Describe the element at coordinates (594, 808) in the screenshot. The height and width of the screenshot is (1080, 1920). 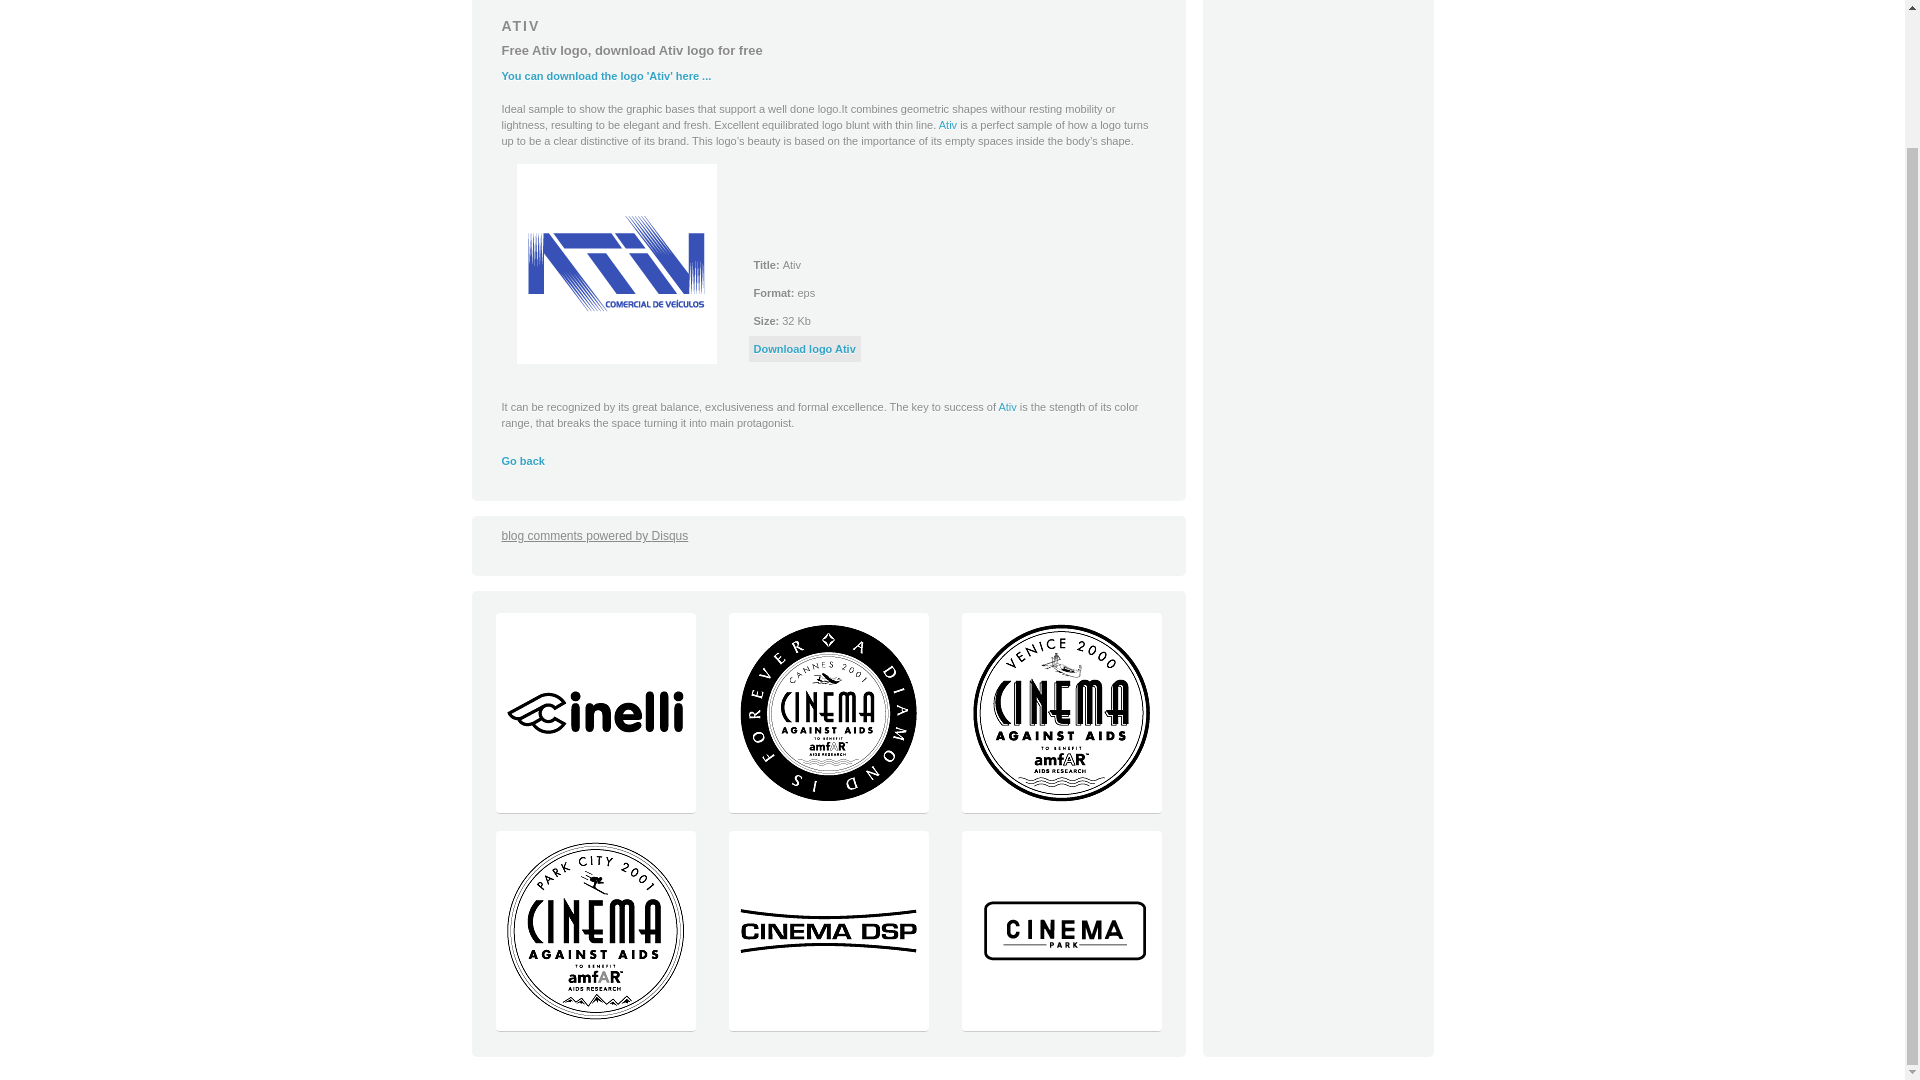
I see `Download Logo Cinelli` at that location.